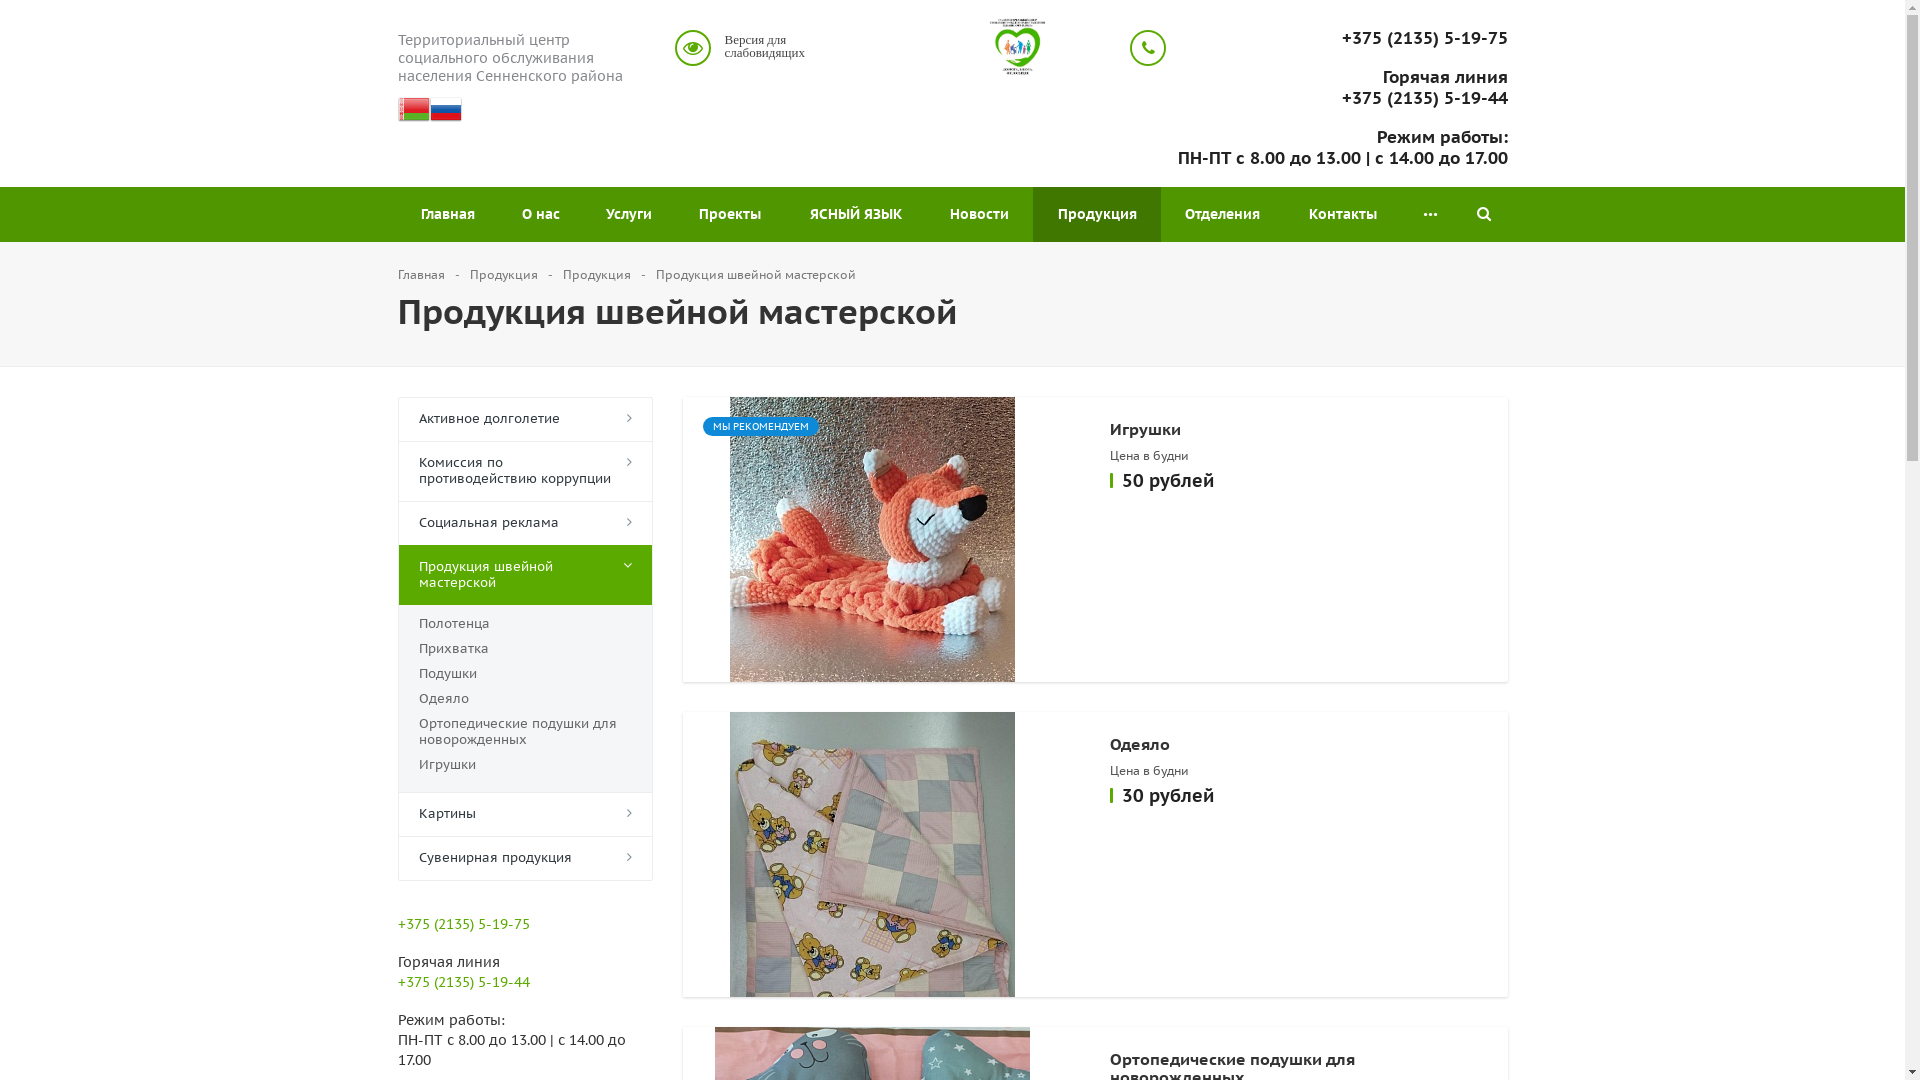 The width and height of the screenshot is (1920, 1080). Describe the element at coordinates (1343, 98) in the screenshot. I see `+375 (2135) 5-19-44` at that location.